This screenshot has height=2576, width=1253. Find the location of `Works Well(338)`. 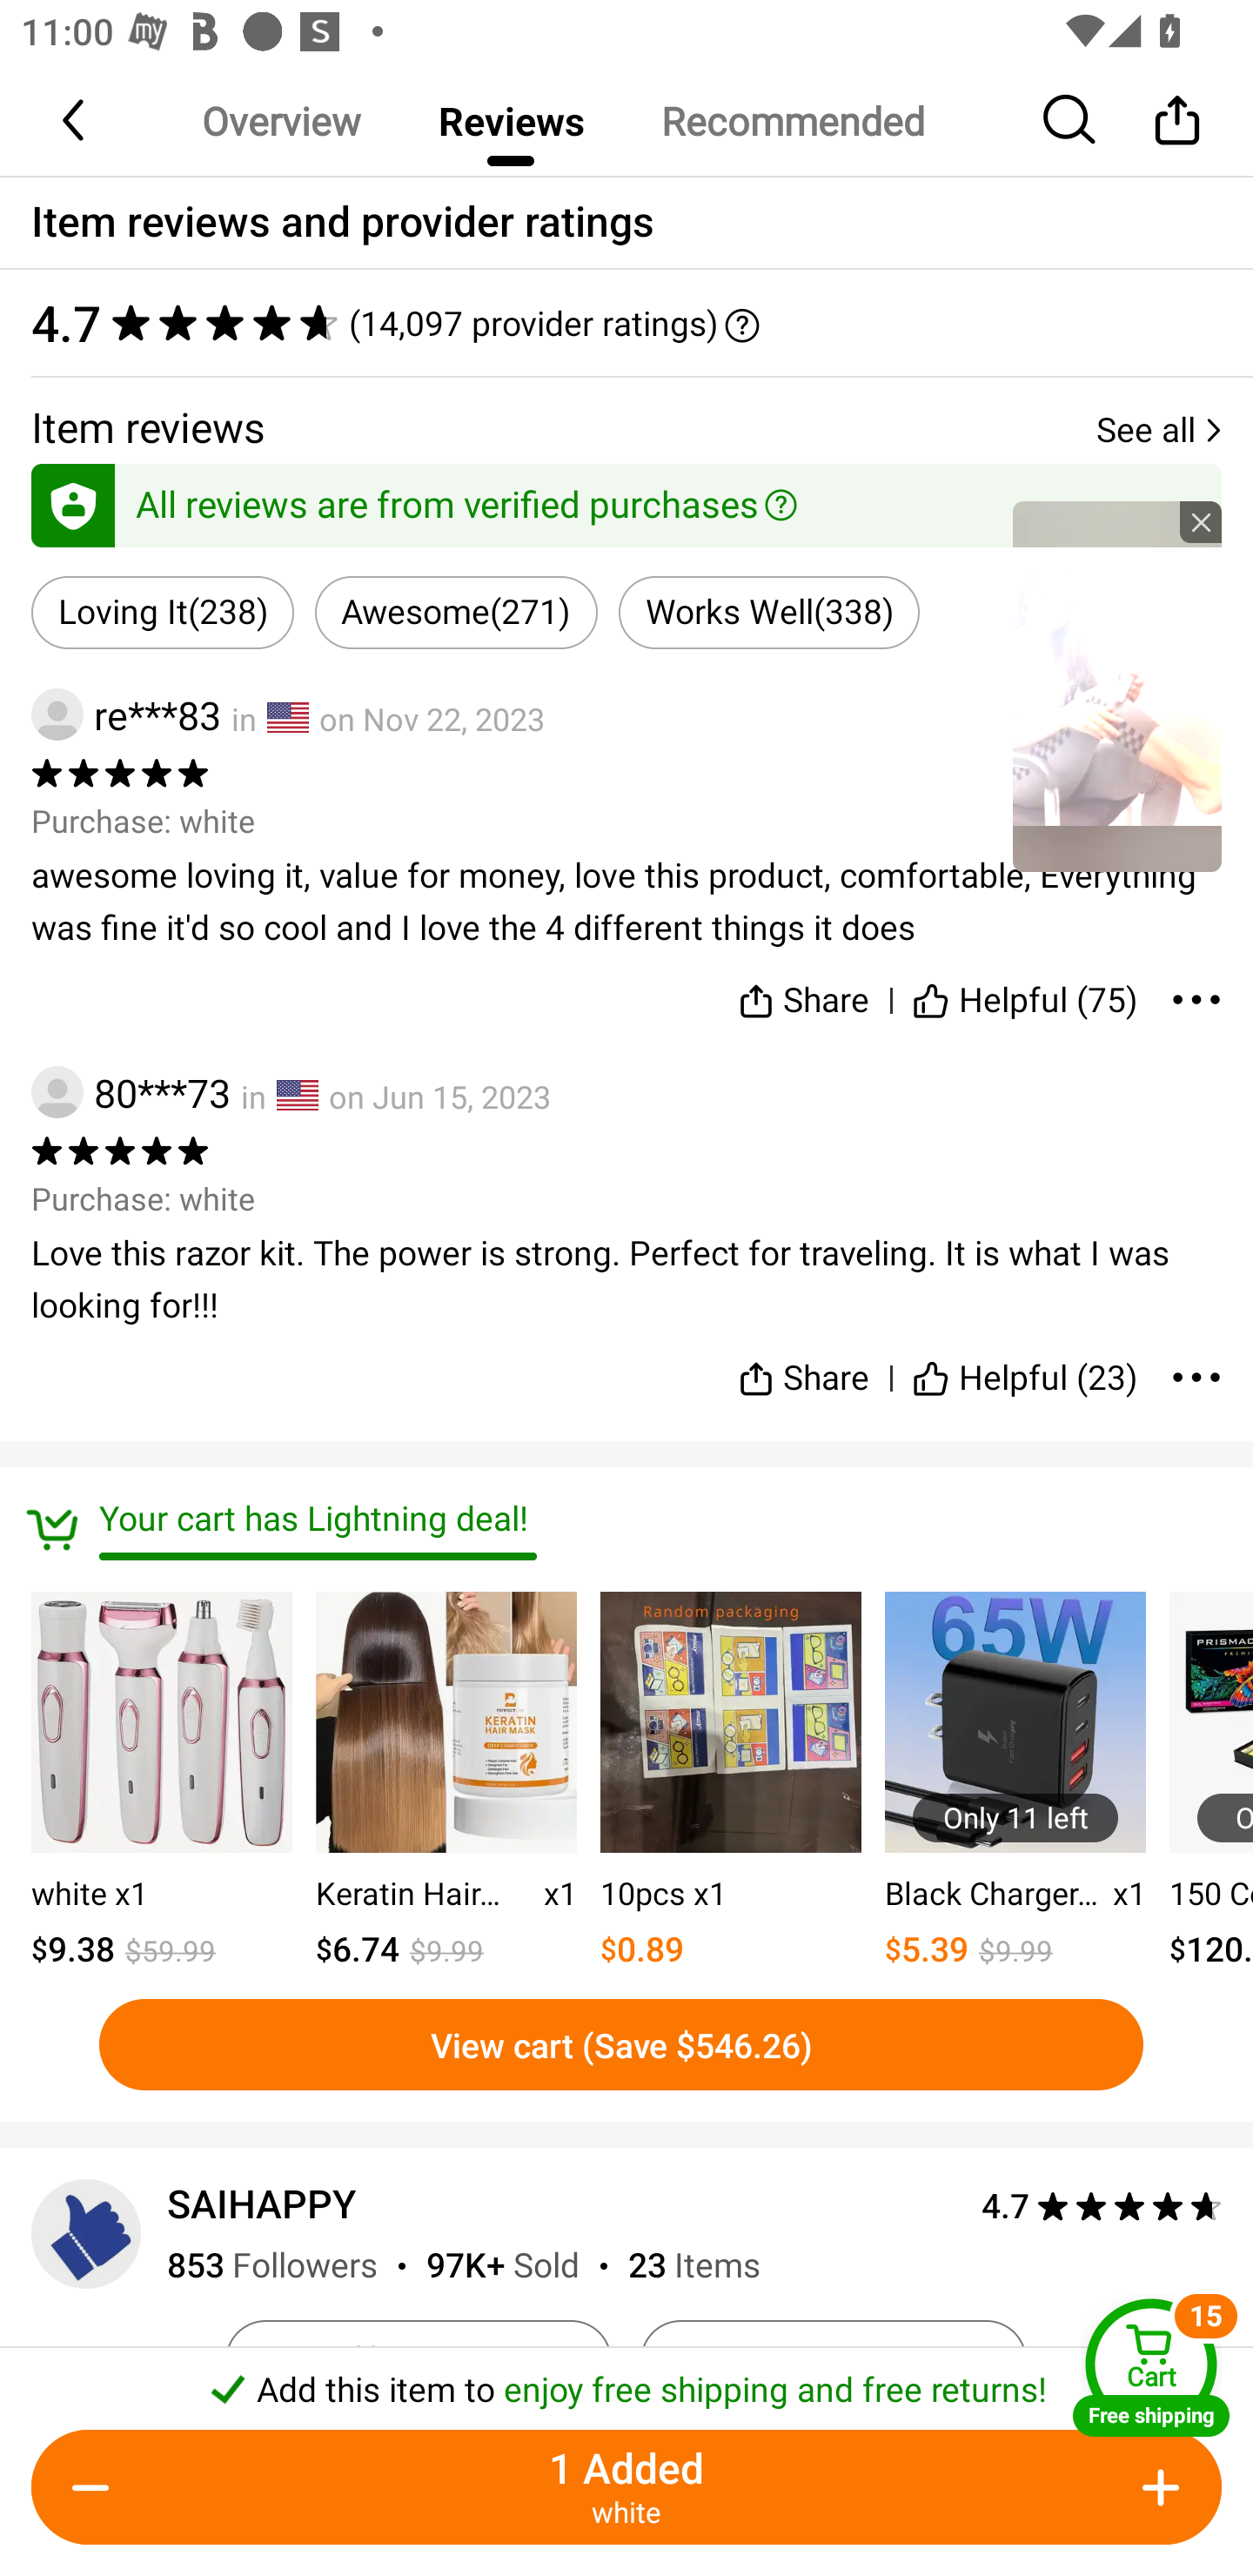

Works Well(338) is located at coordinates (769, 613).